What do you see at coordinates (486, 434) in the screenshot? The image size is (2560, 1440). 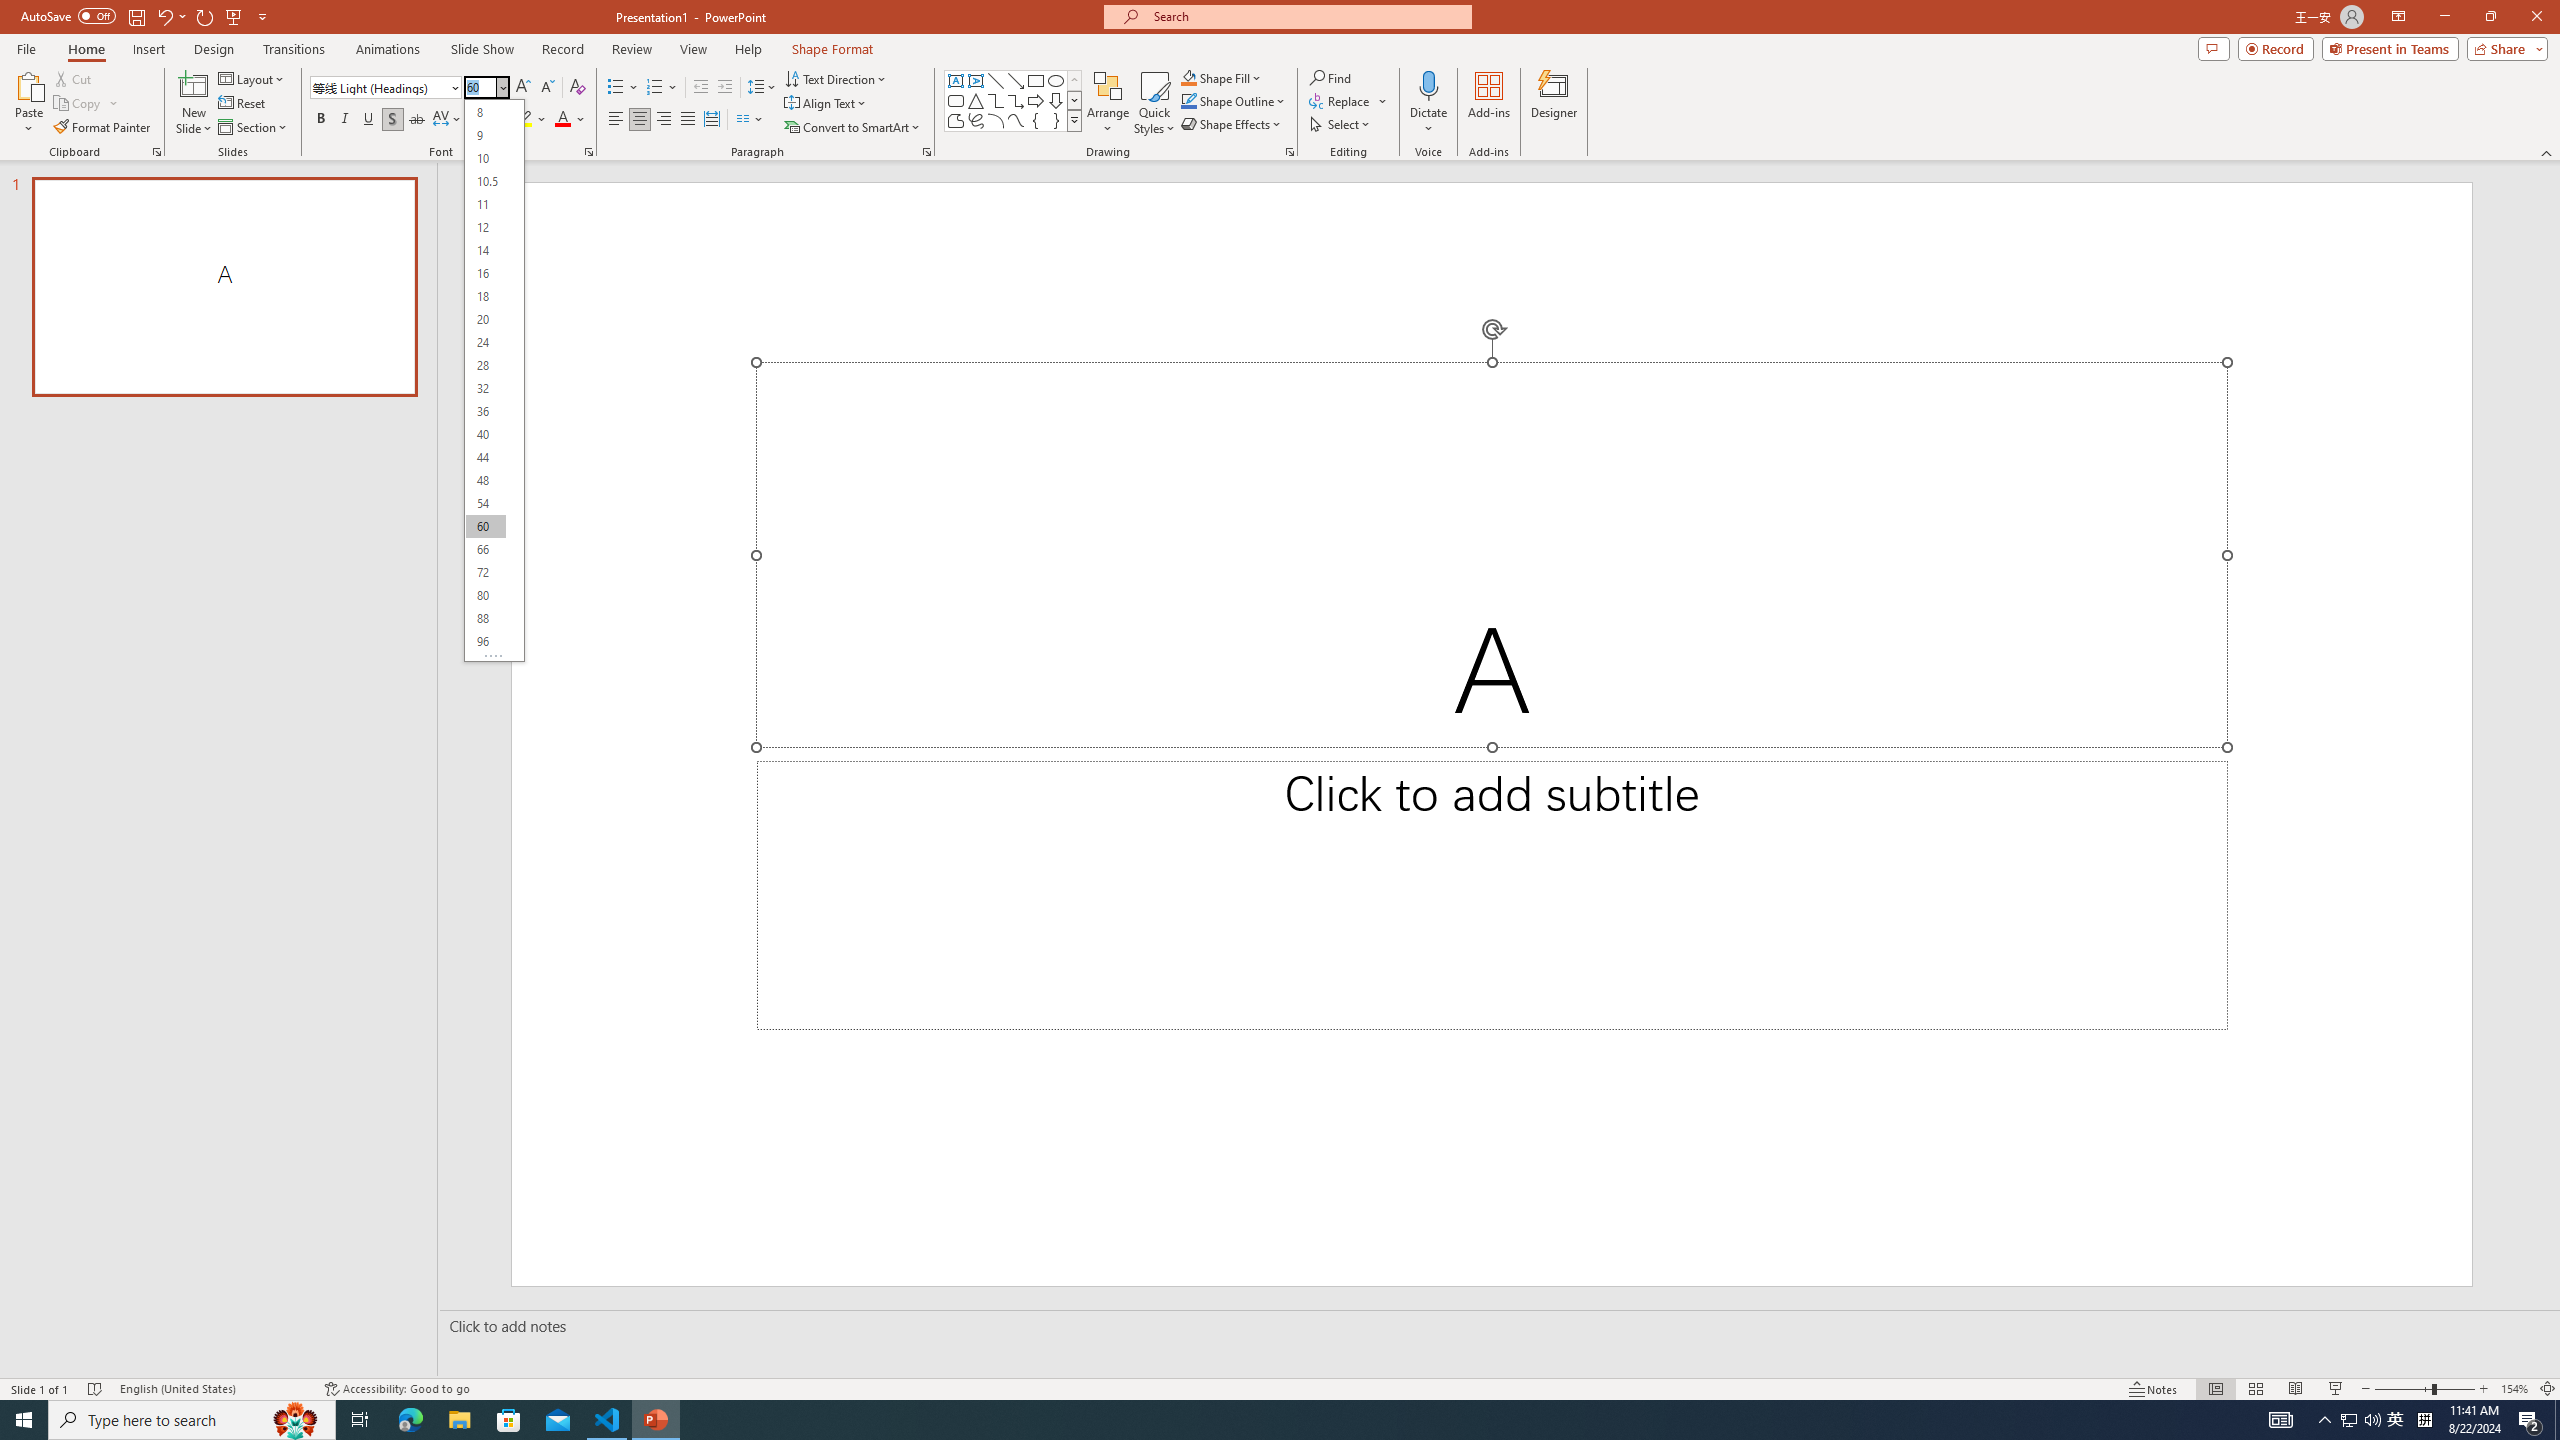 I see `40` at bounding box center [486, 434].